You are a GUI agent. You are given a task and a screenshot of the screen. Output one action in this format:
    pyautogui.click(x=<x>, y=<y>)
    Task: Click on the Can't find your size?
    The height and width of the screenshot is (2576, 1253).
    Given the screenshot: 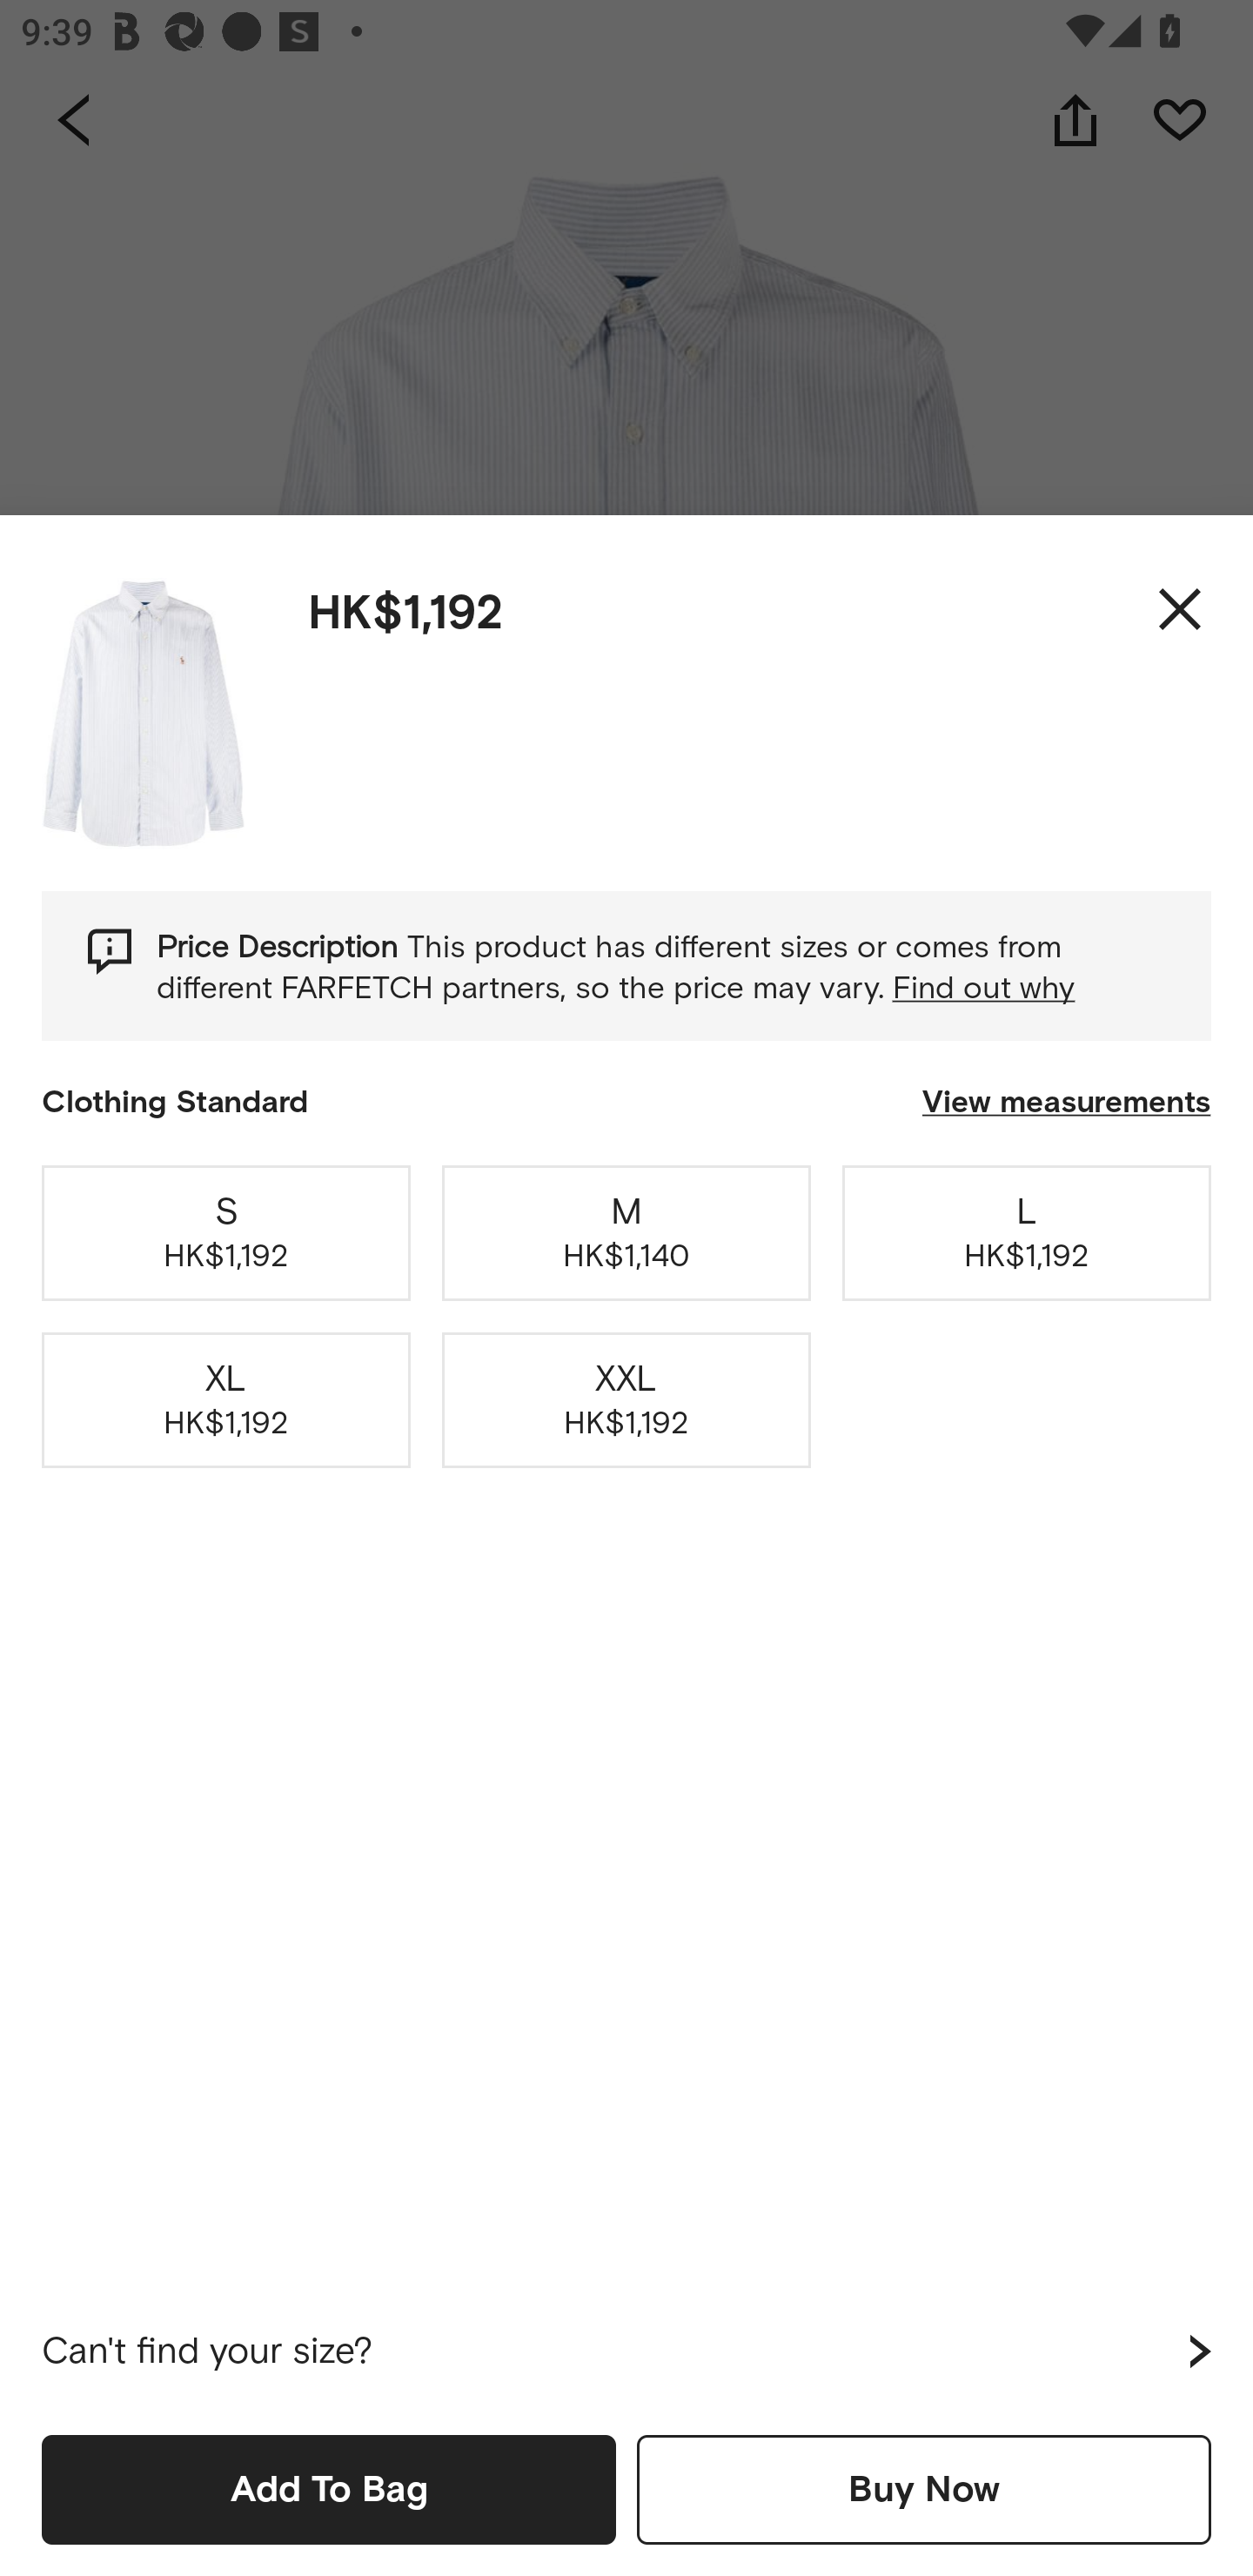 What is the action you would take?
    pyautogui.click(x=626, y=2351)
    